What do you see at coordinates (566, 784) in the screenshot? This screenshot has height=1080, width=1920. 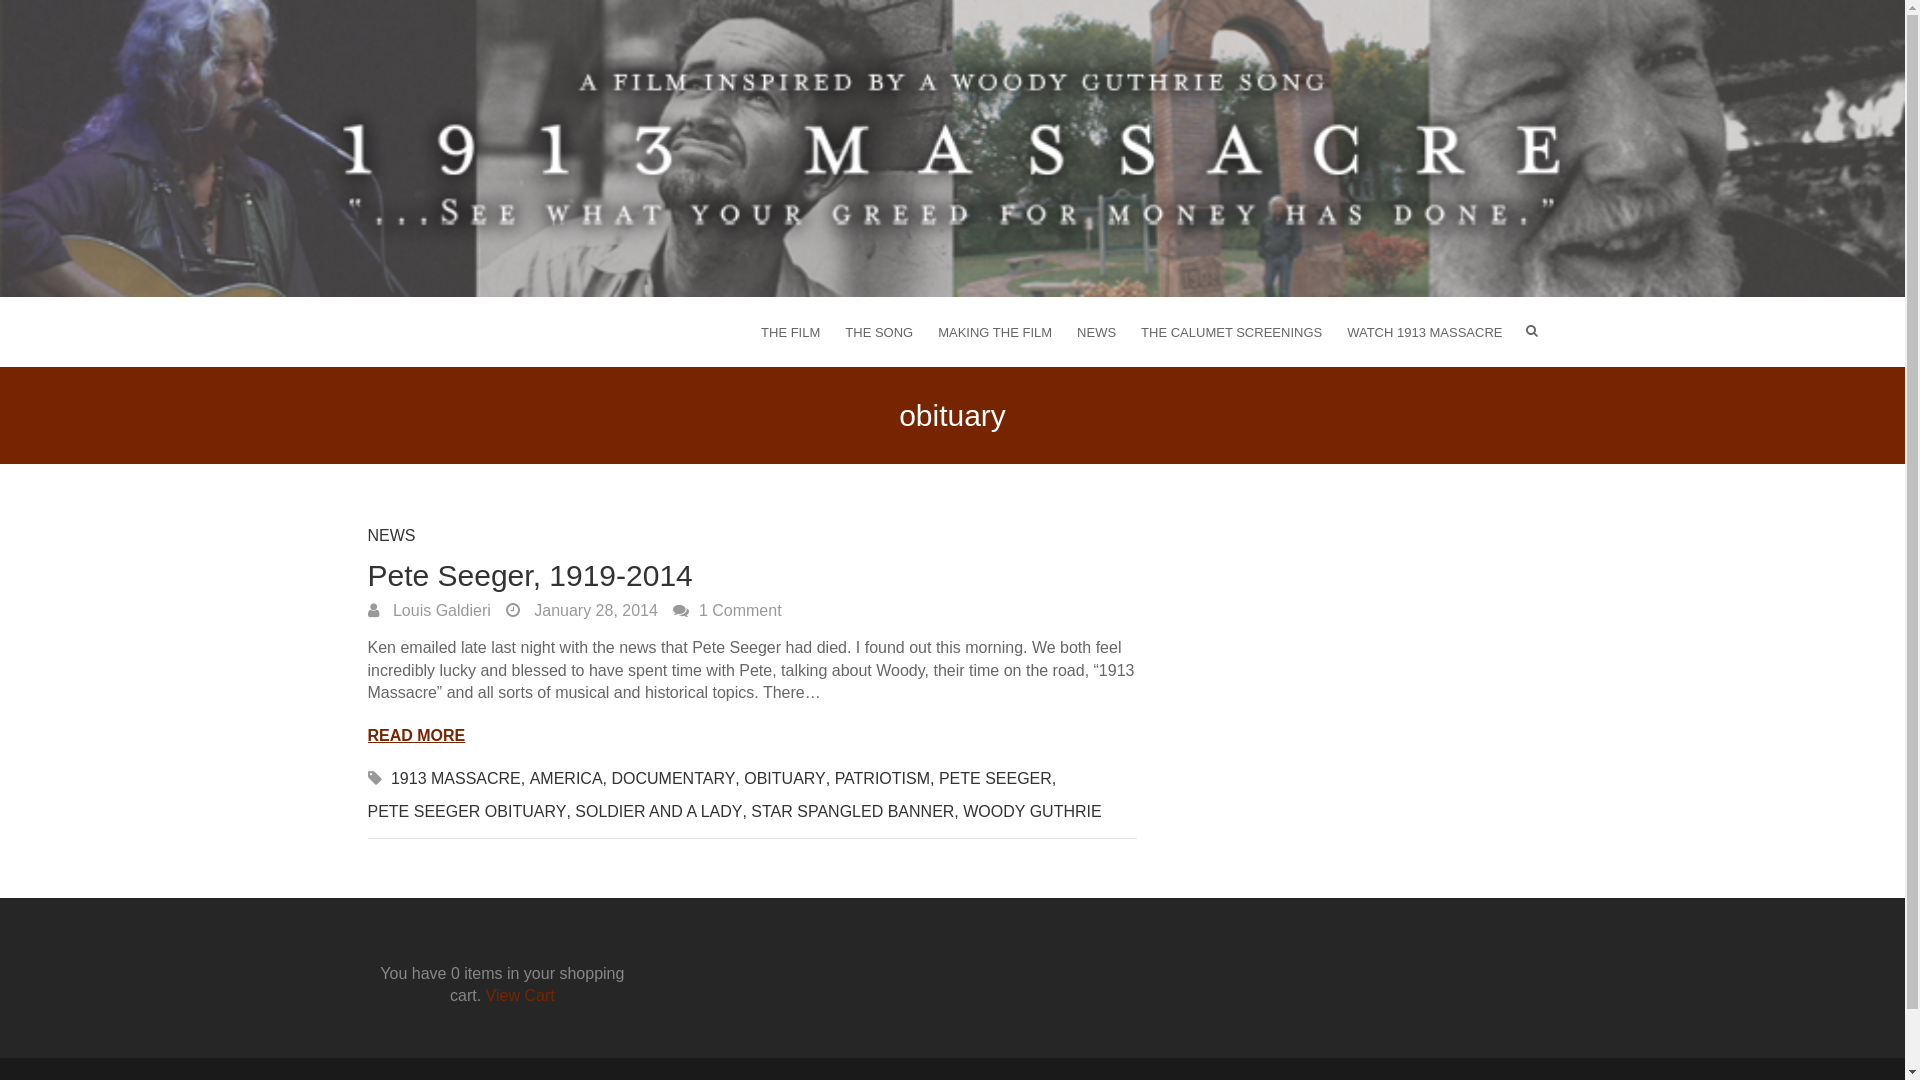 I see `AMERICA` at bounding box center [566, 784].